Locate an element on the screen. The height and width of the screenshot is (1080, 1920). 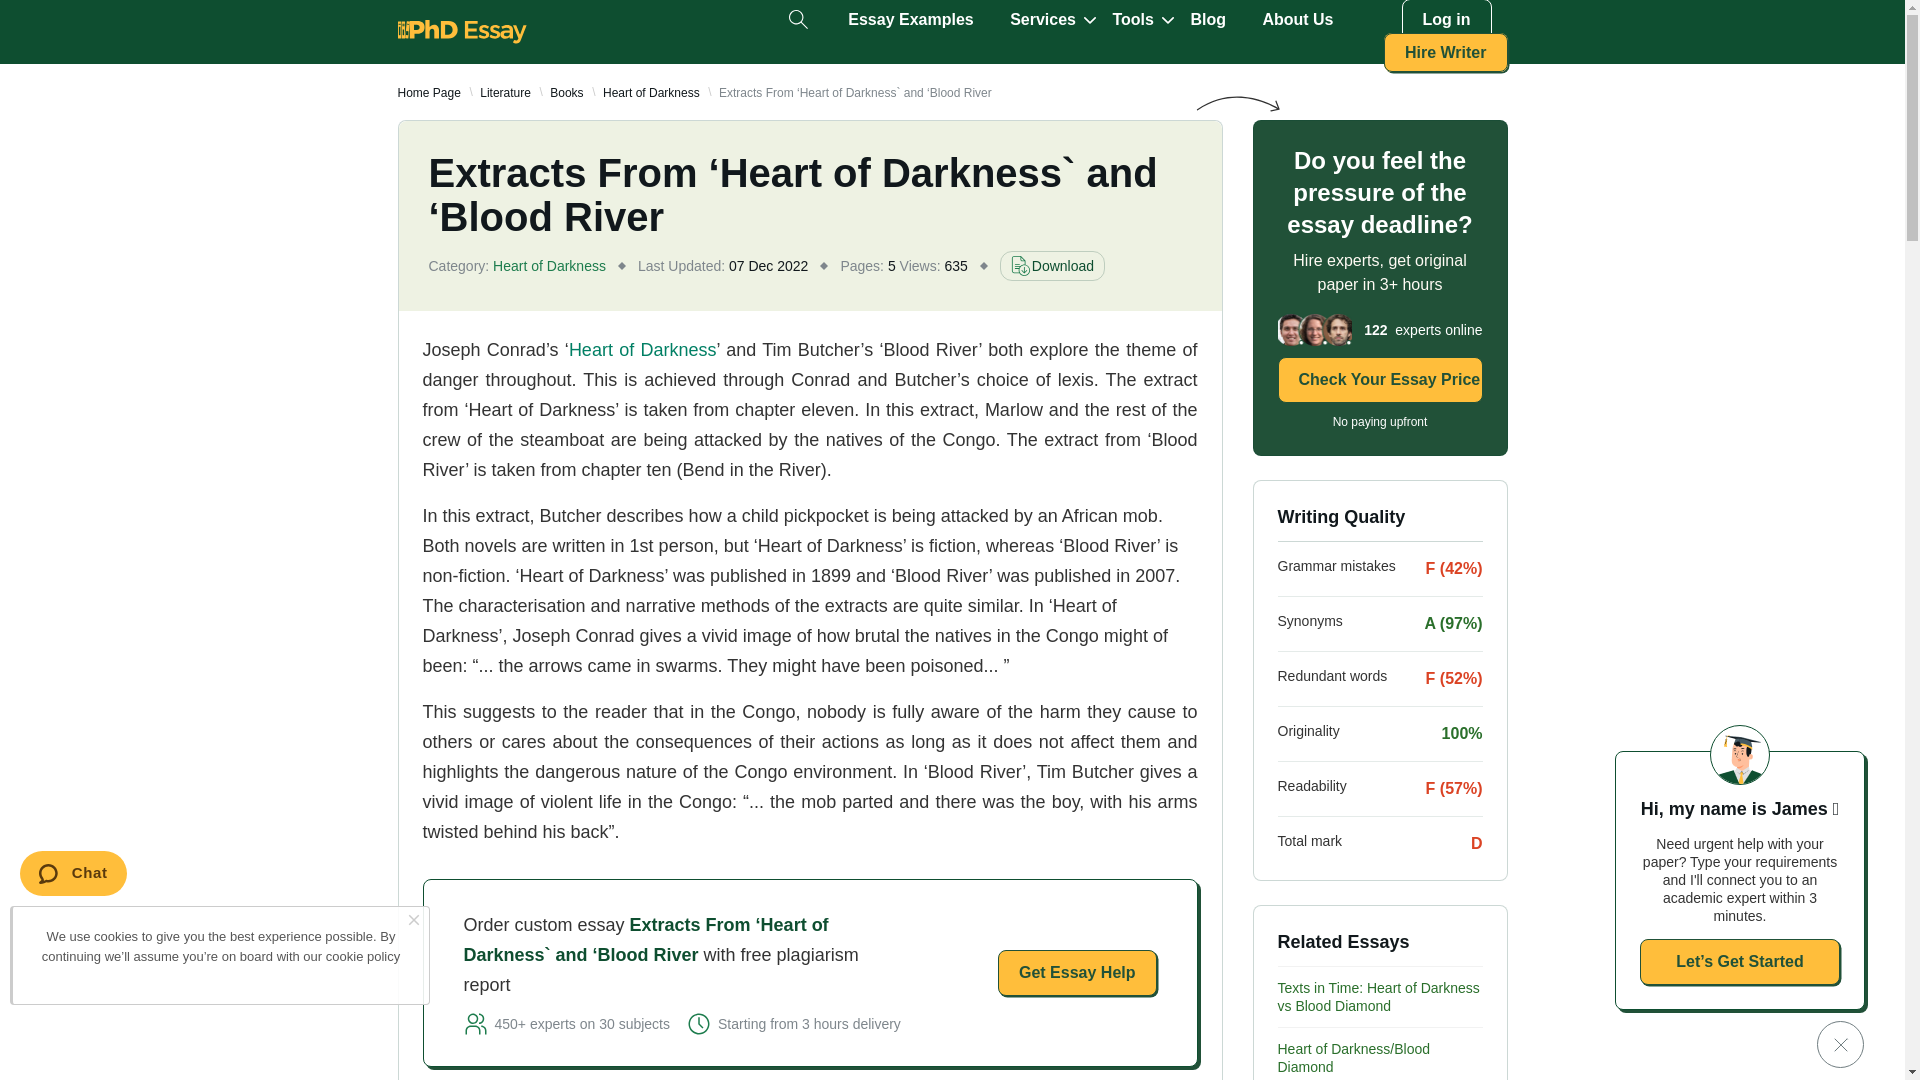
Services is located at coordinates (1042, 20).